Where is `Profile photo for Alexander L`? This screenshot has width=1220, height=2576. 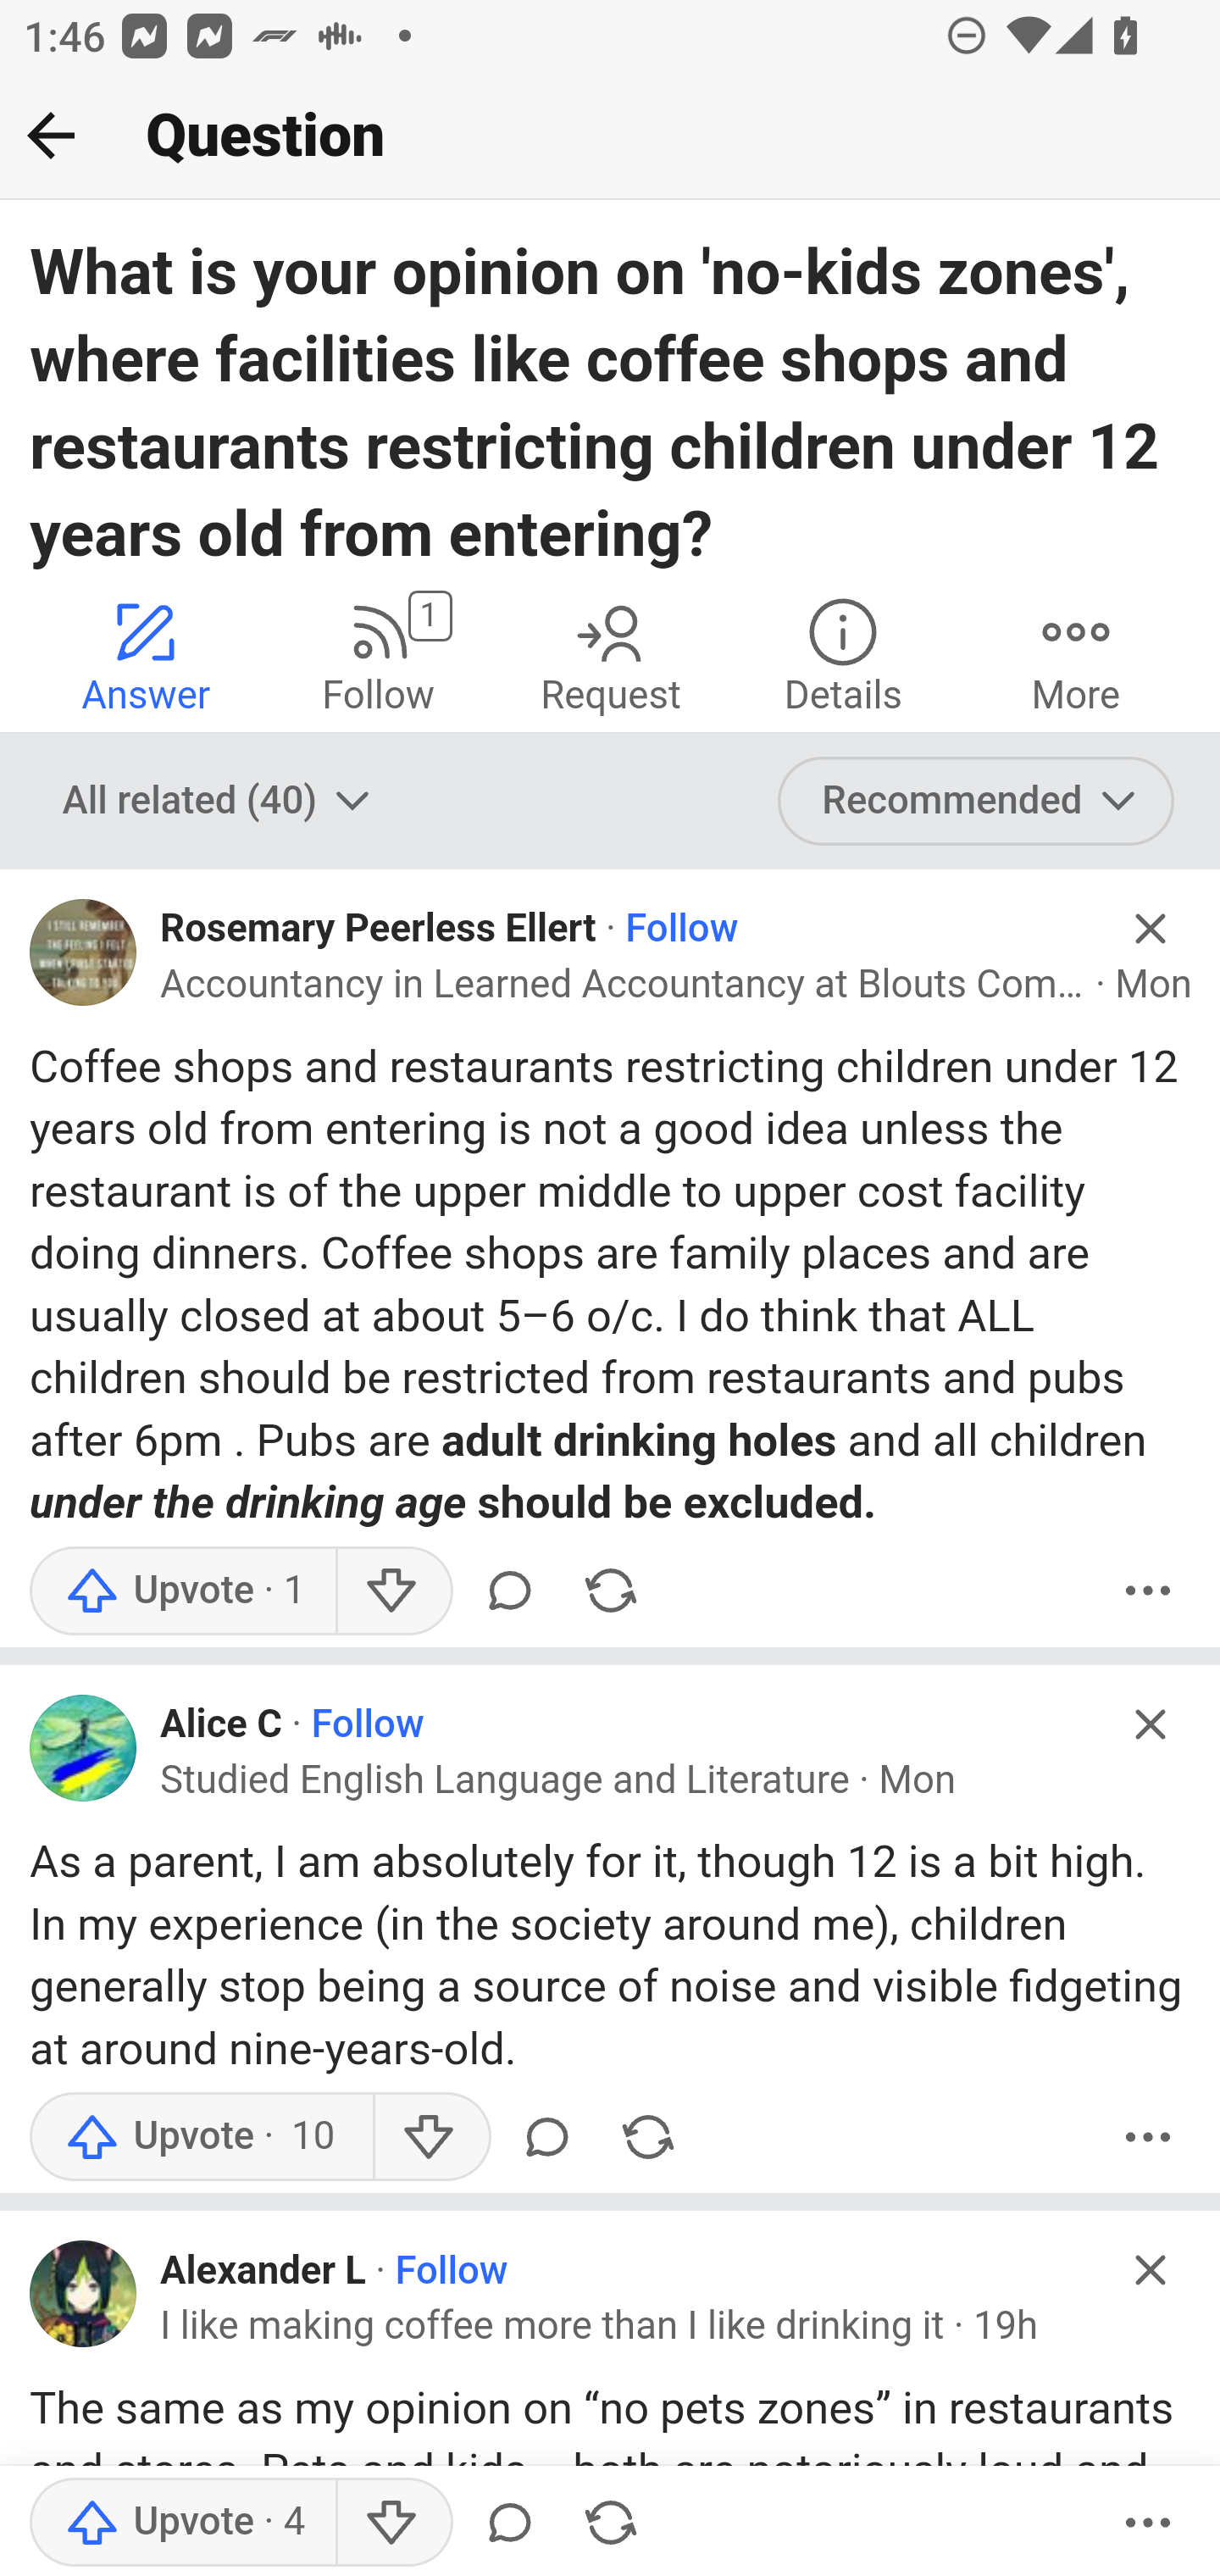
Profile photo for Alexander L is located at coordinates (84, 2295).